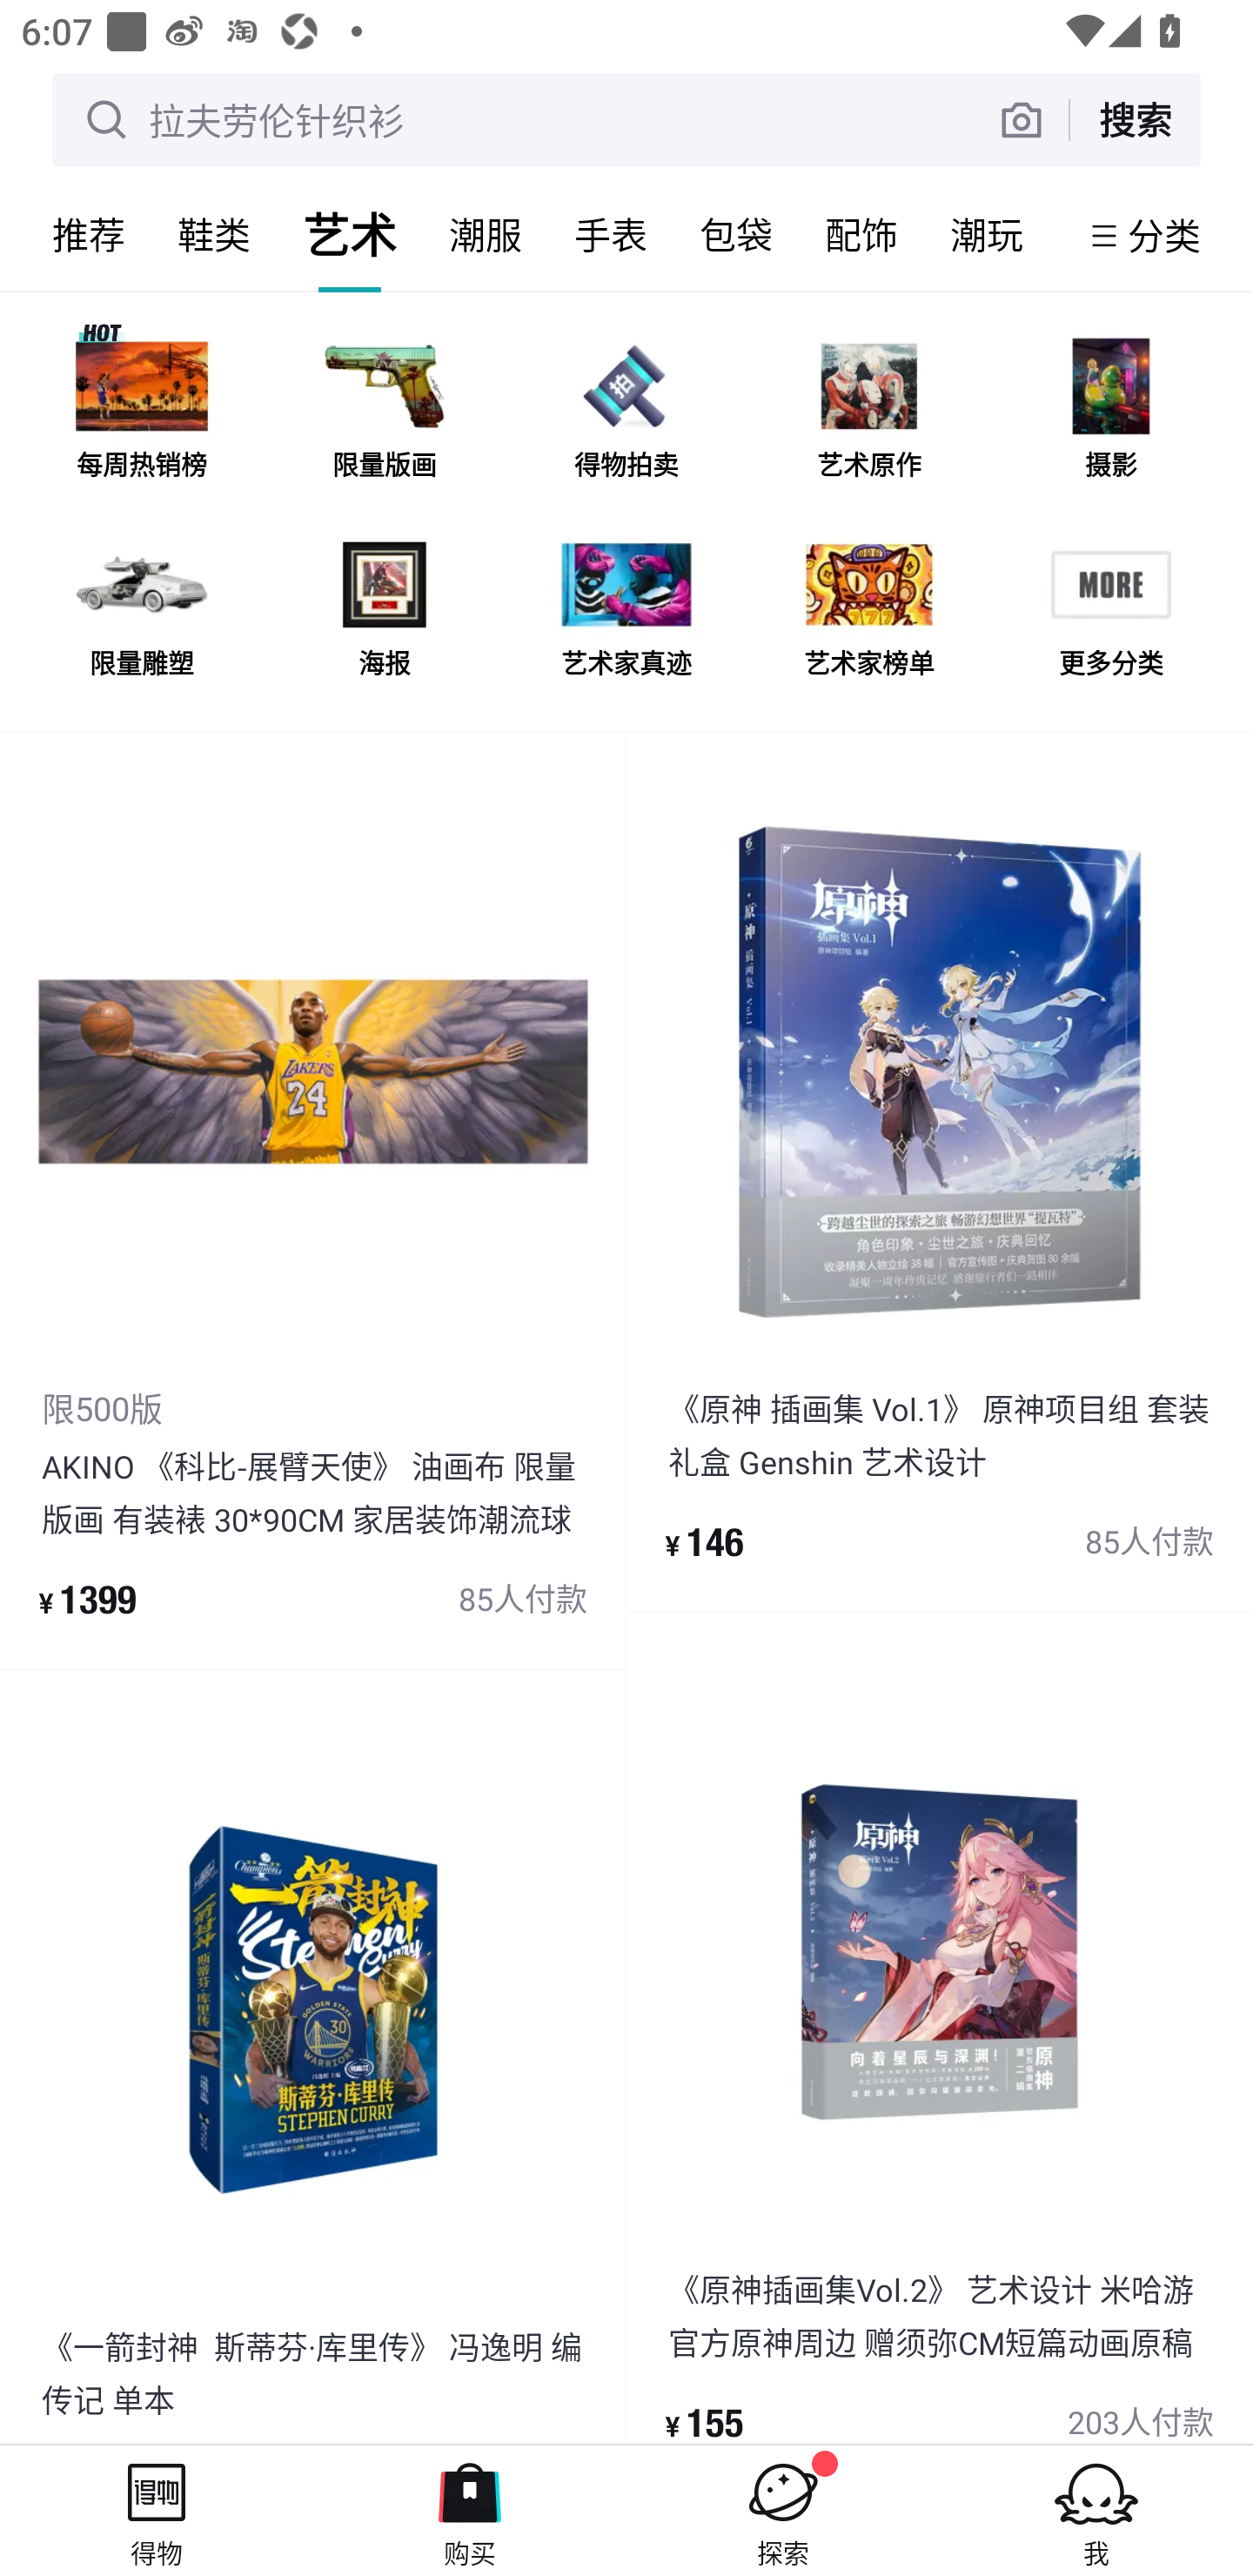  What do you see at coordinates (1135, 119) in the screenshot?
I see `搜索` at bounding box center [1135, 119].